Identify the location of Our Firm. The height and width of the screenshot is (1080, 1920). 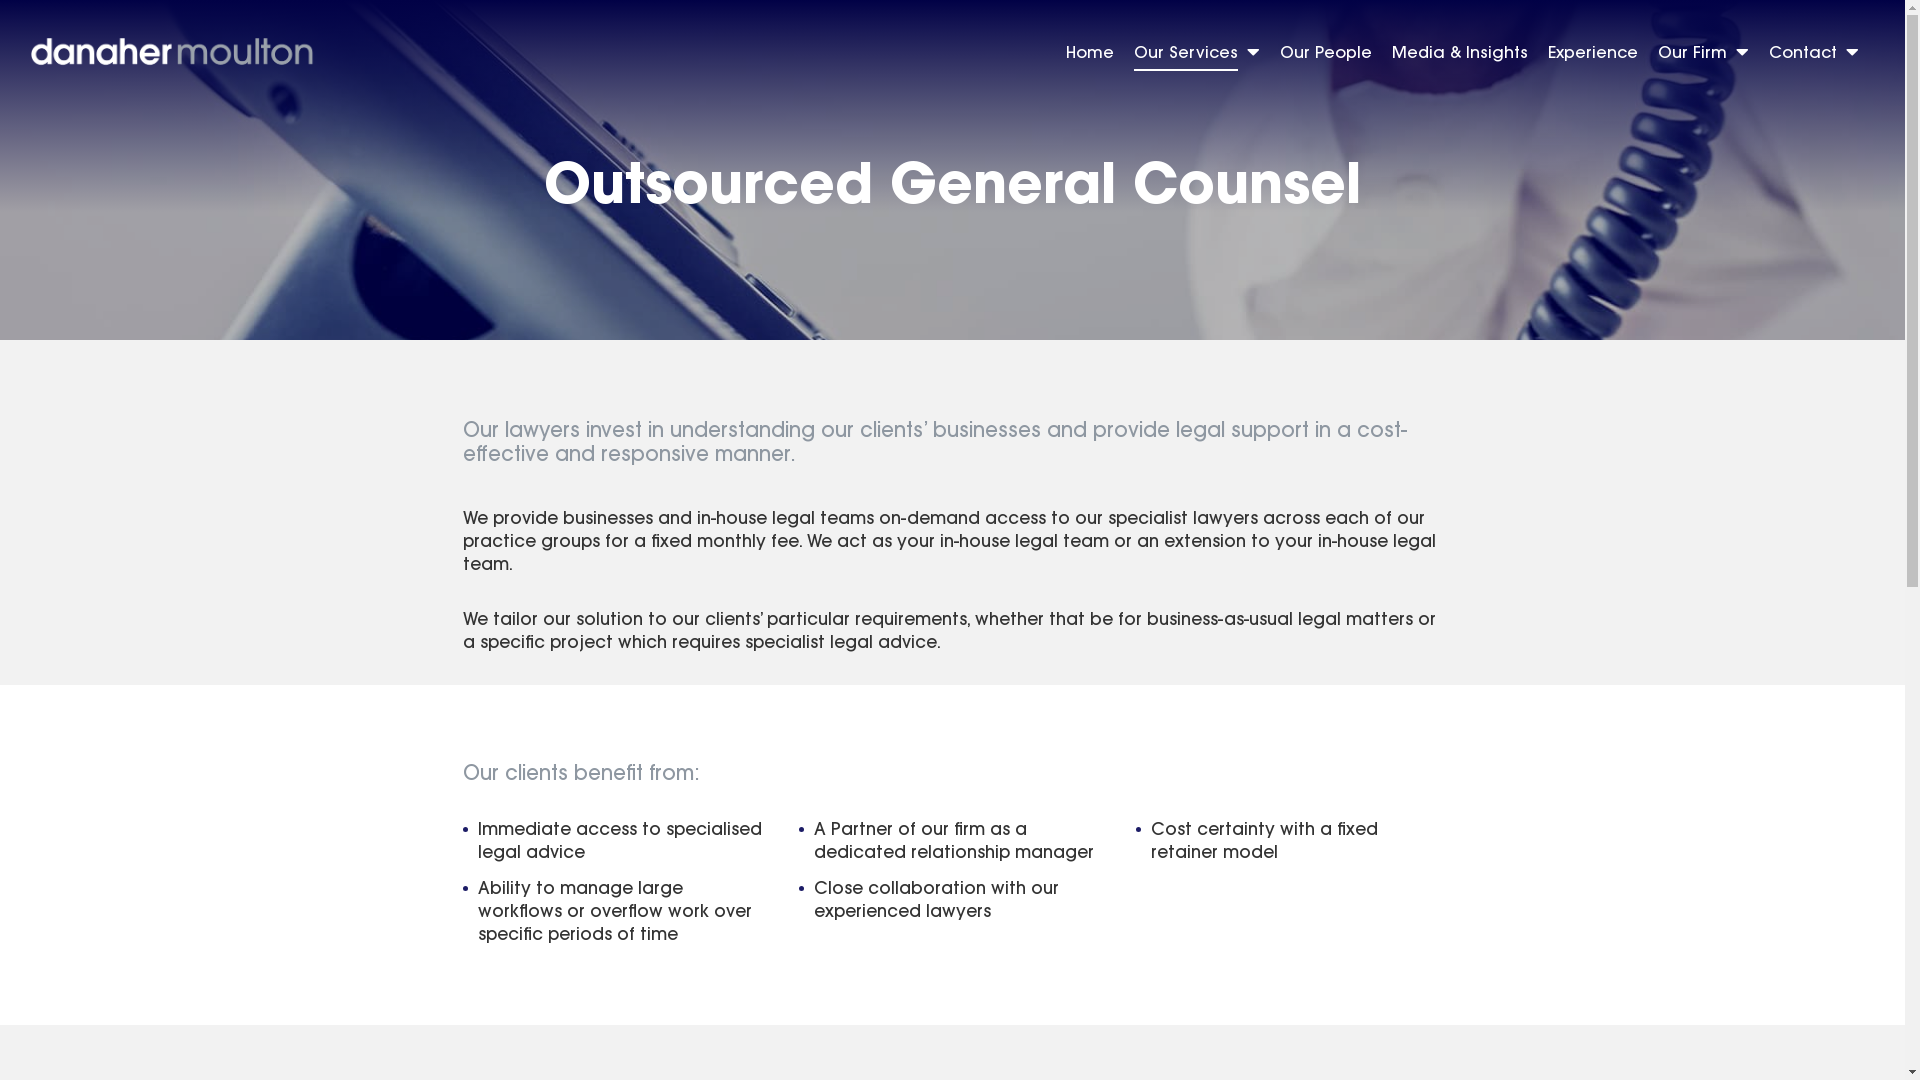
(1704, 56).